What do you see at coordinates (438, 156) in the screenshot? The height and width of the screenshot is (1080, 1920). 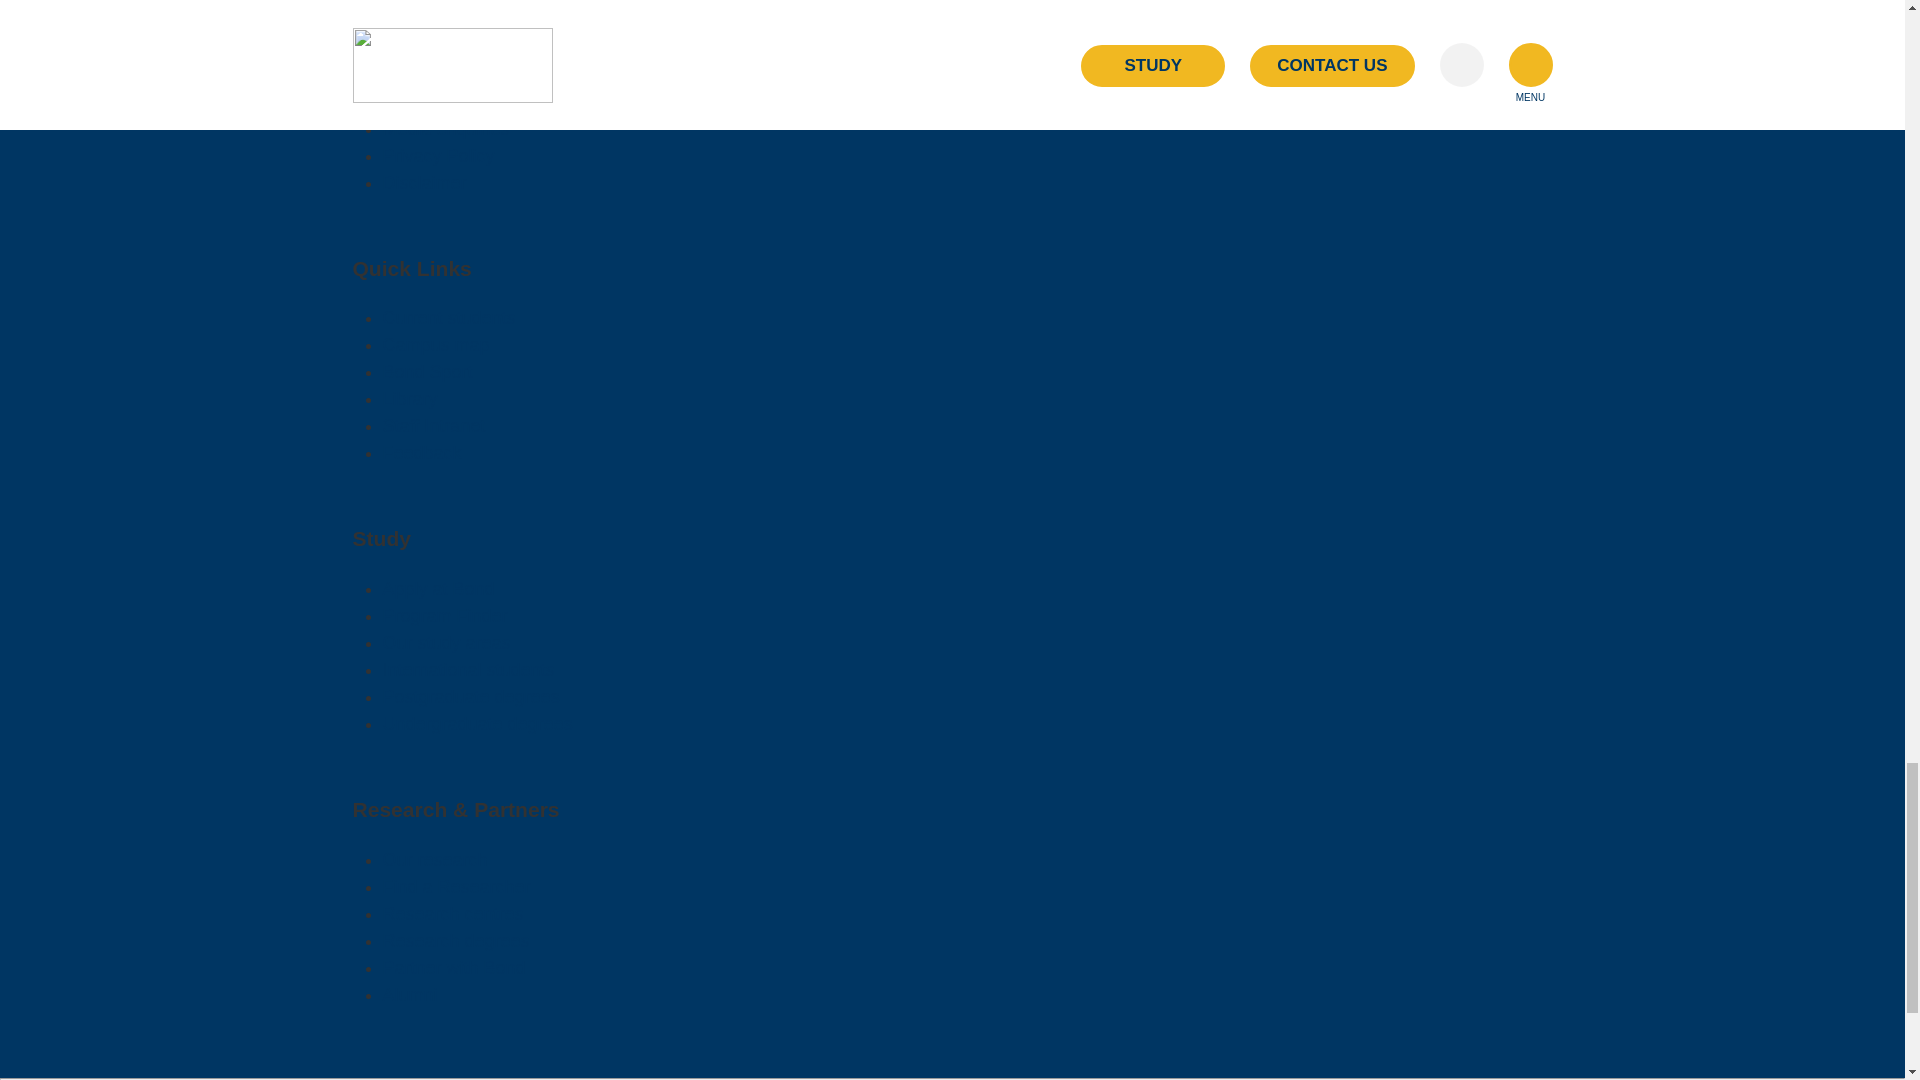 I see `Privacy Policy` at bounding box center [438, 156].